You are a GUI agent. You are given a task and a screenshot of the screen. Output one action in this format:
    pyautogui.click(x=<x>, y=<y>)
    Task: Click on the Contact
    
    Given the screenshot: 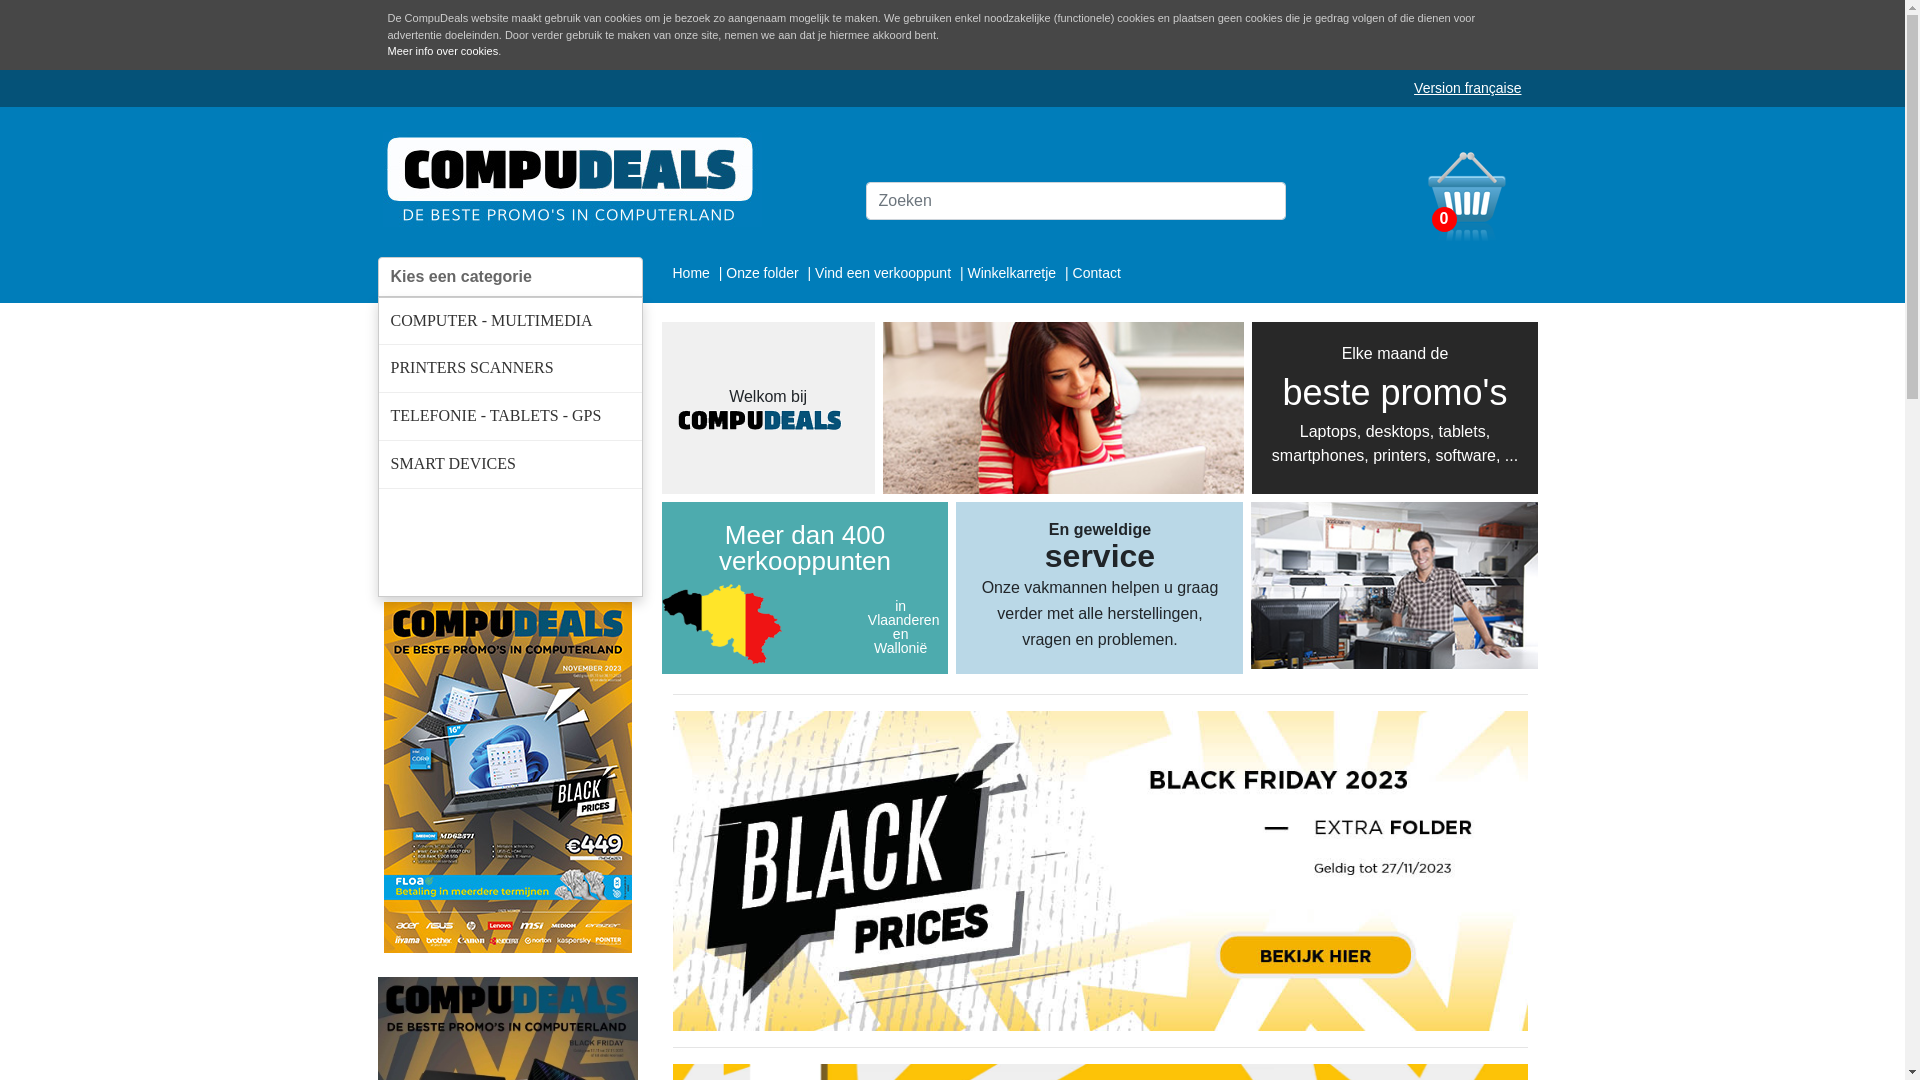 What is the action you would take?
    pyautogui.click(x=1097, y=272)
    